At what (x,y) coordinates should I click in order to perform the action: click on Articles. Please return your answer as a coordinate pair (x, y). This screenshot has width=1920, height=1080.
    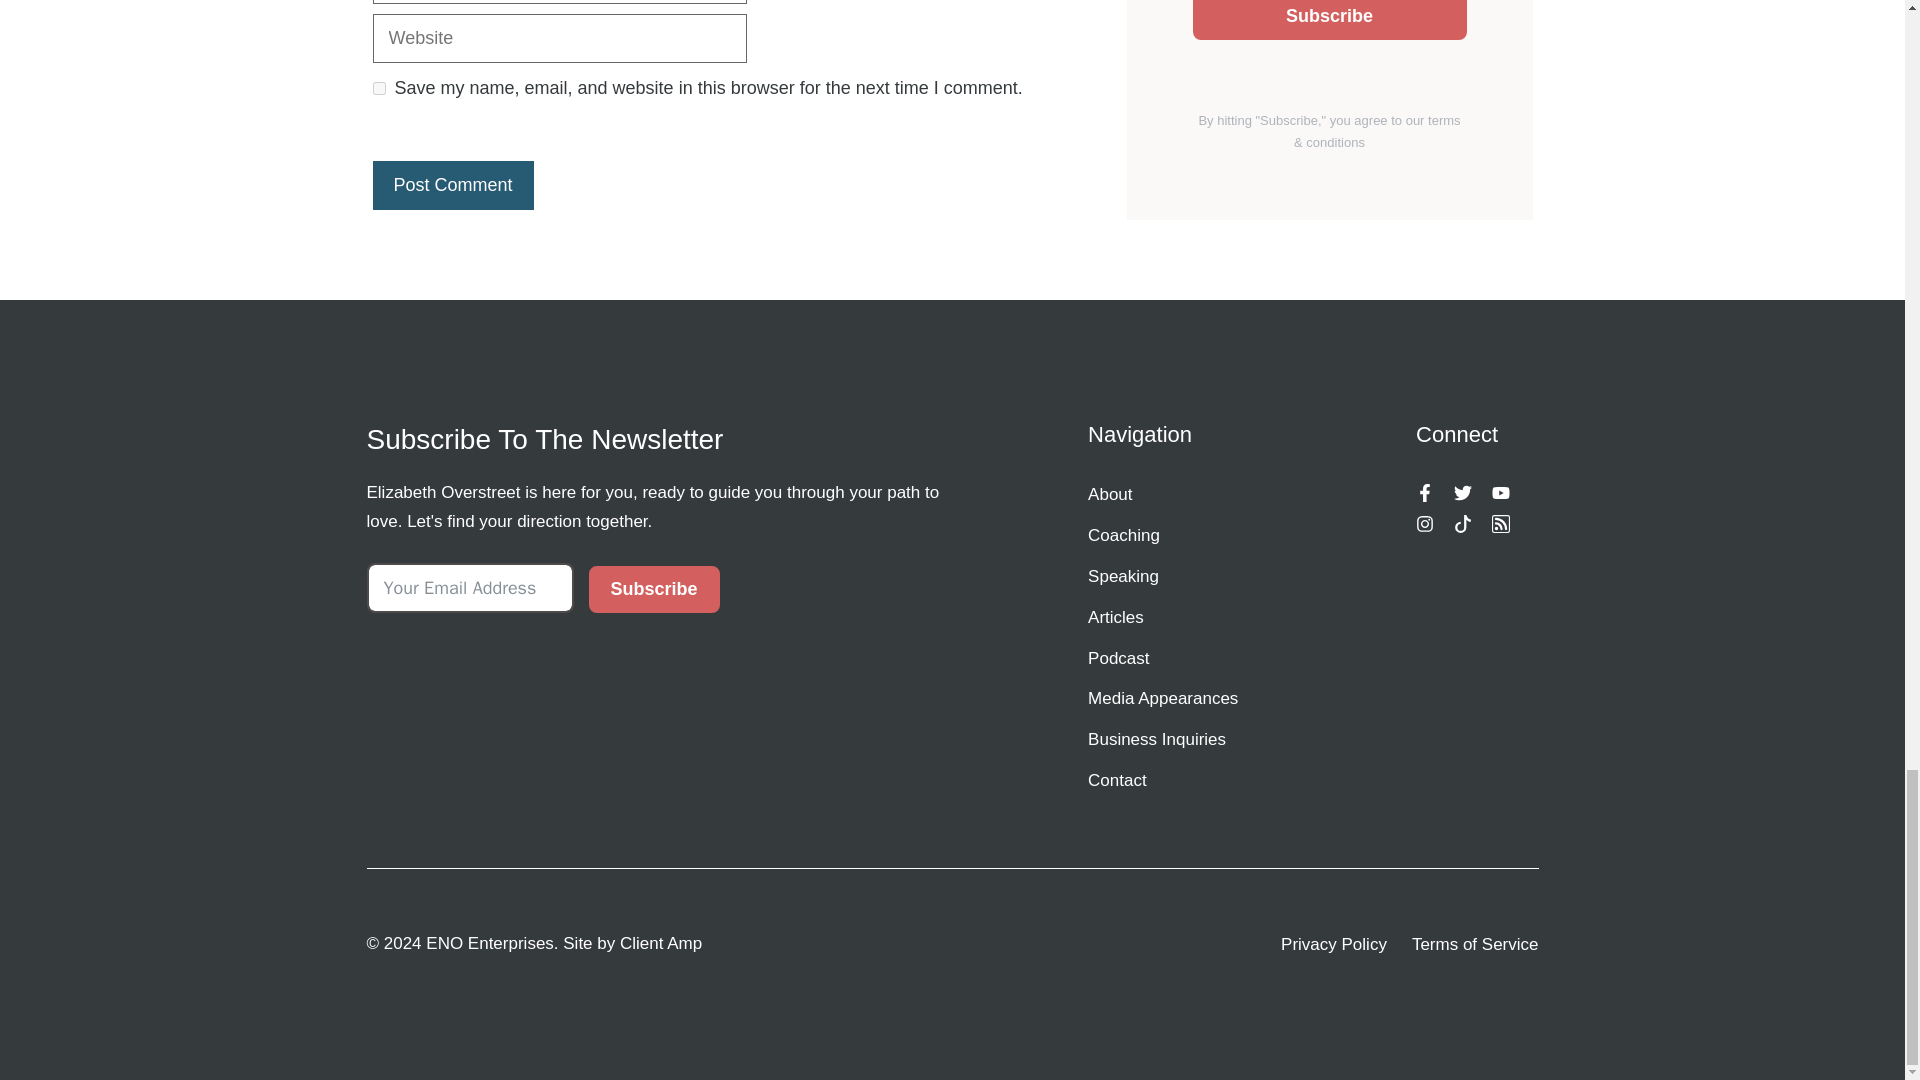
    Looking at the image, I should click on (1182, 618).